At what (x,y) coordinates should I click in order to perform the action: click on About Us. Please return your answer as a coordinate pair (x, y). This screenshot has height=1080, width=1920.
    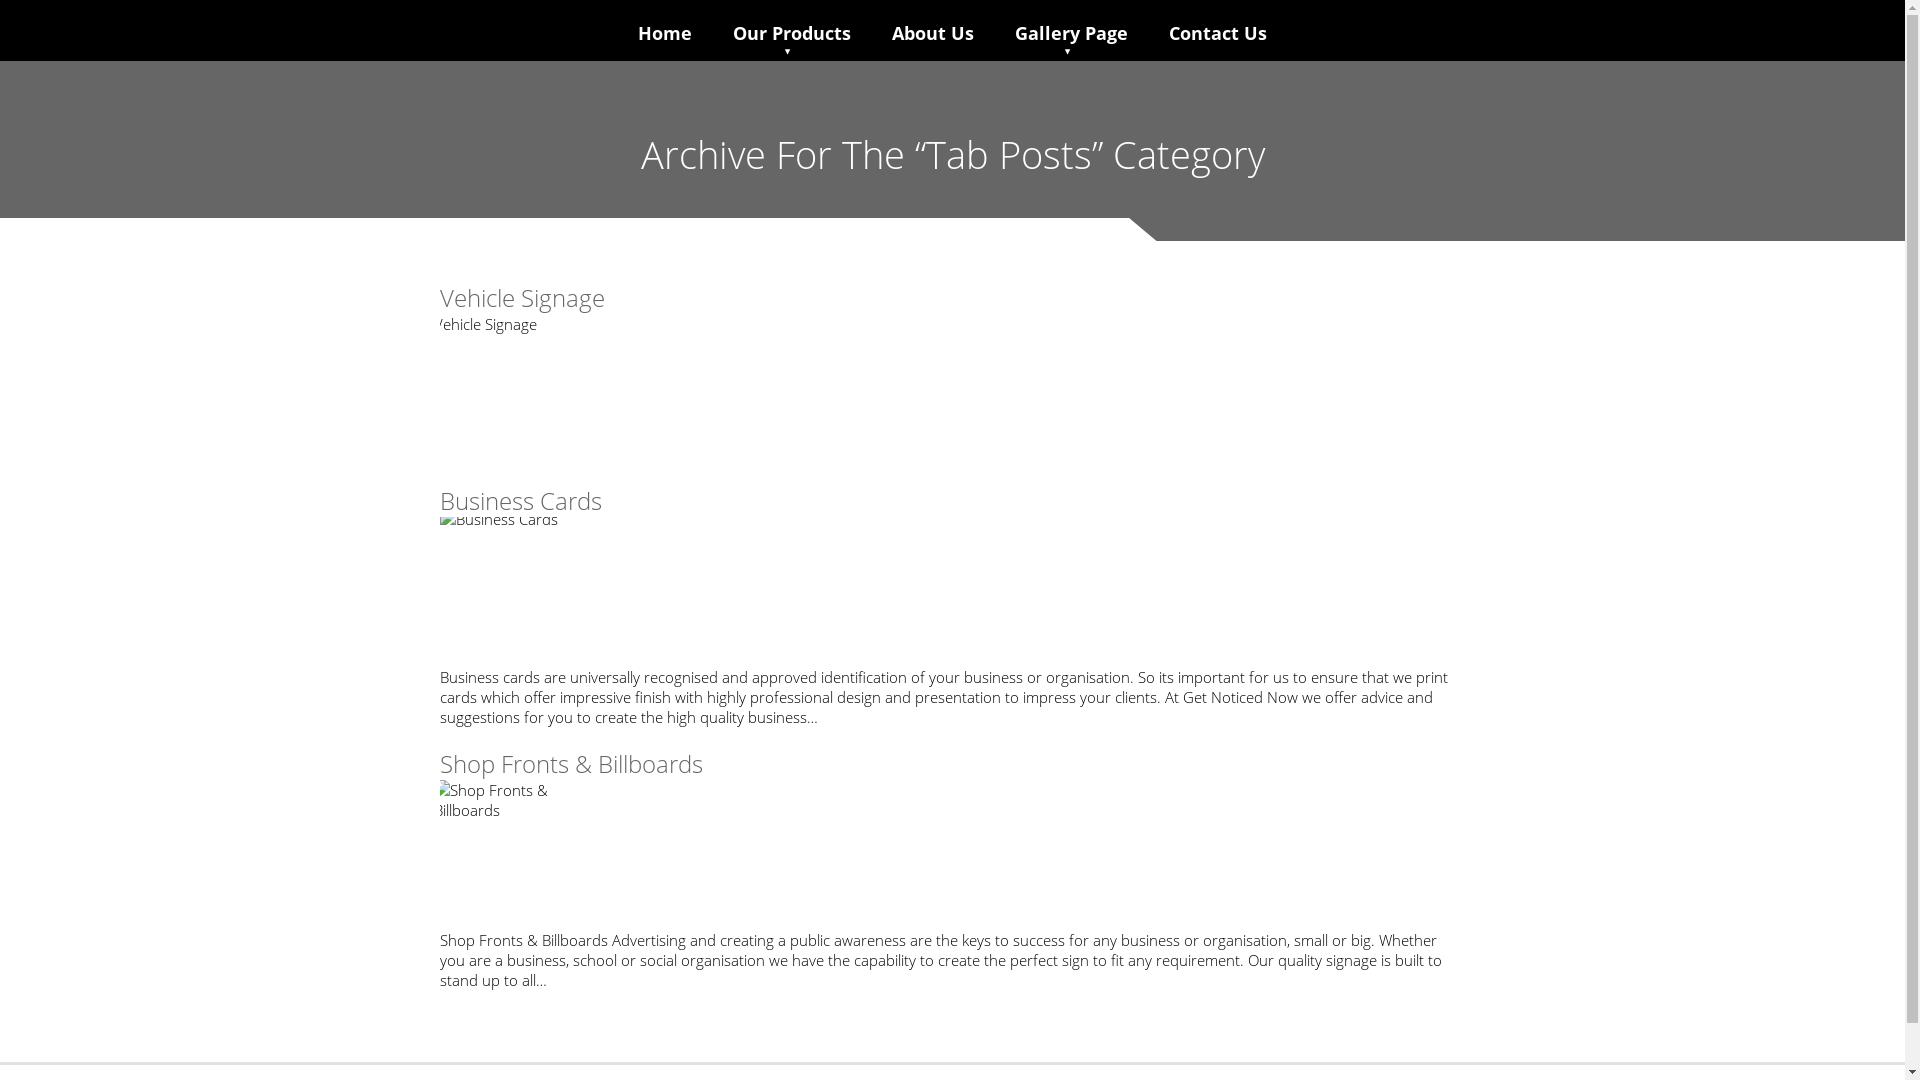
    Looking at the image, I should click on (933, 33).